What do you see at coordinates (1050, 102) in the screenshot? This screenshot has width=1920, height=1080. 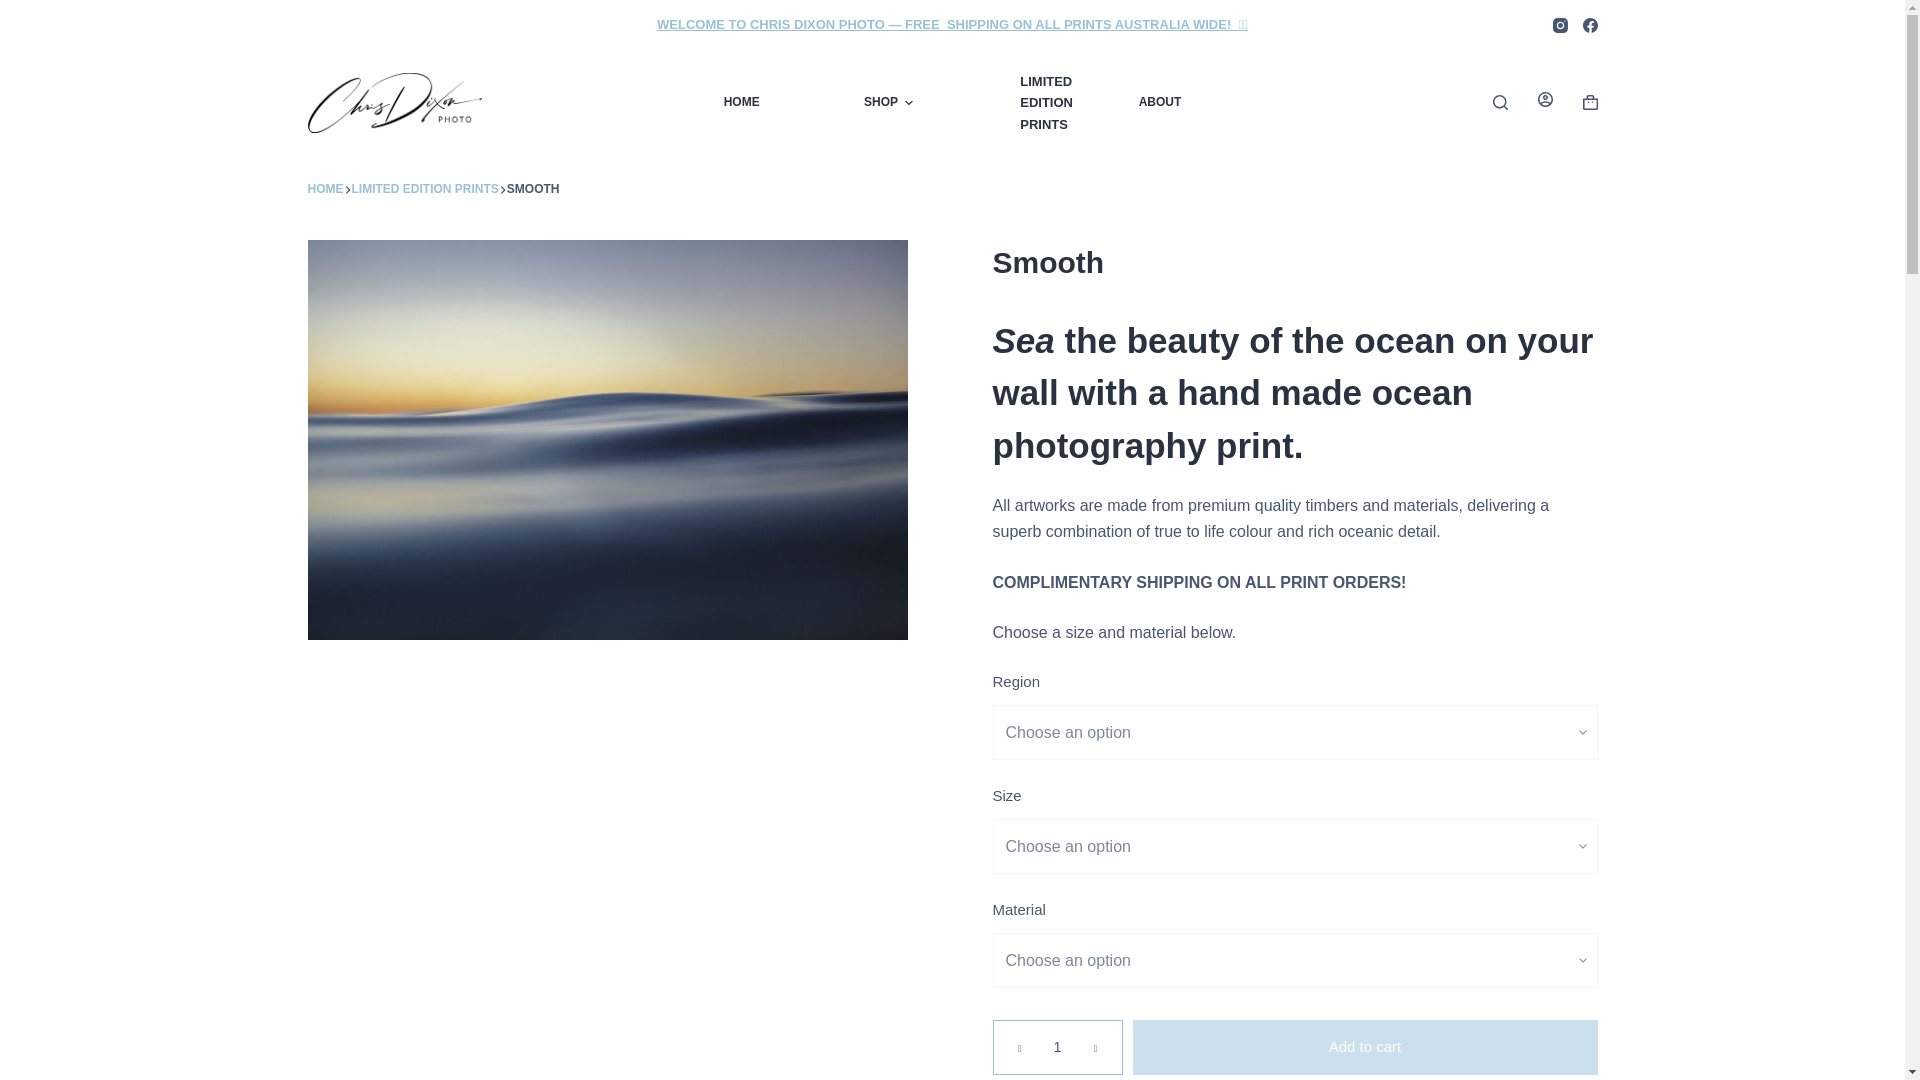 I see `LIMITED EDITION PRINTS` at bounding box center [1050, 102].